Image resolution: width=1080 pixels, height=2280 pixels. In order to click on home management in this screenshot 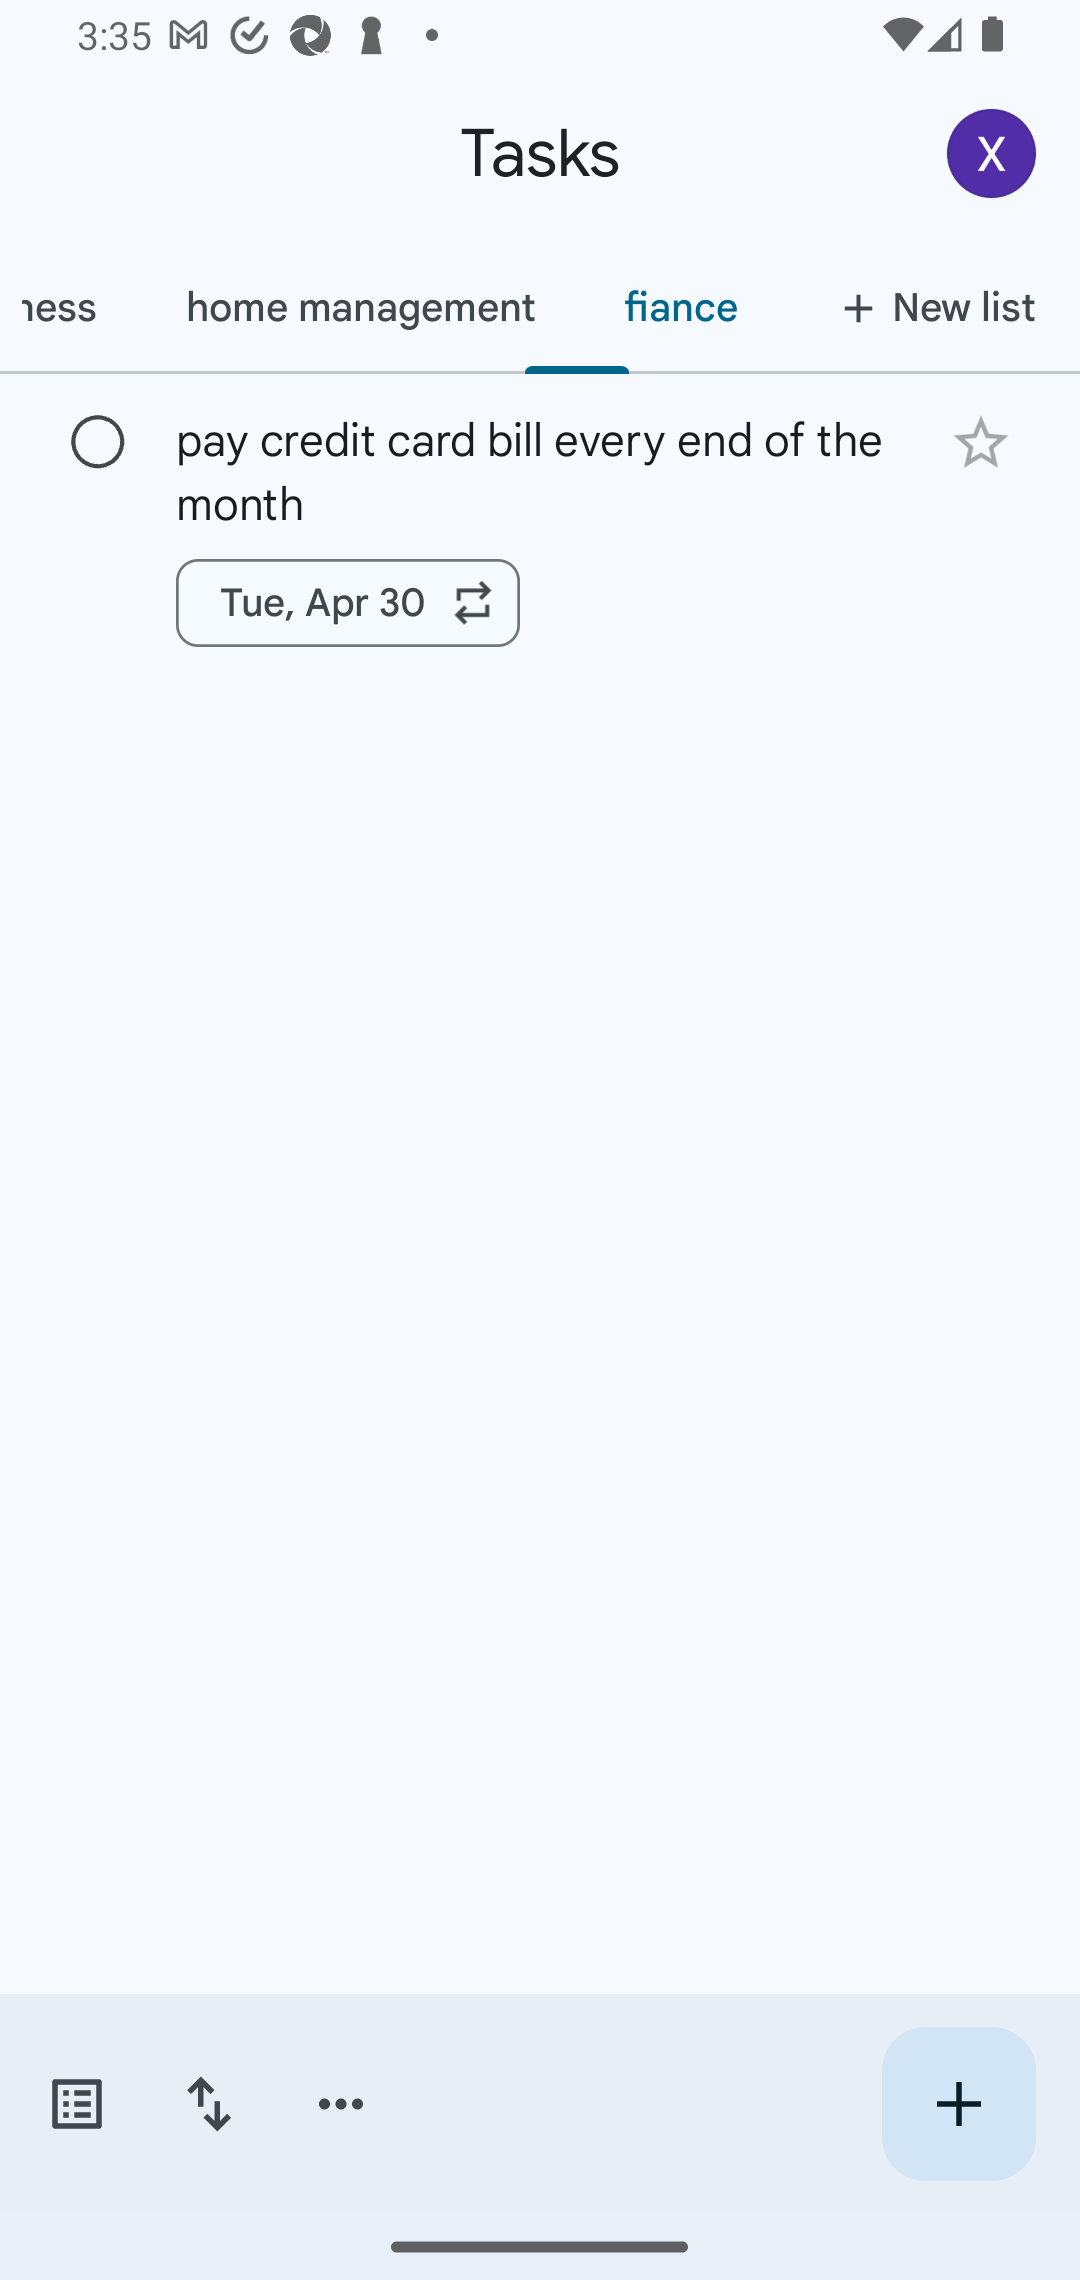, I will do `click(360, 307)`.